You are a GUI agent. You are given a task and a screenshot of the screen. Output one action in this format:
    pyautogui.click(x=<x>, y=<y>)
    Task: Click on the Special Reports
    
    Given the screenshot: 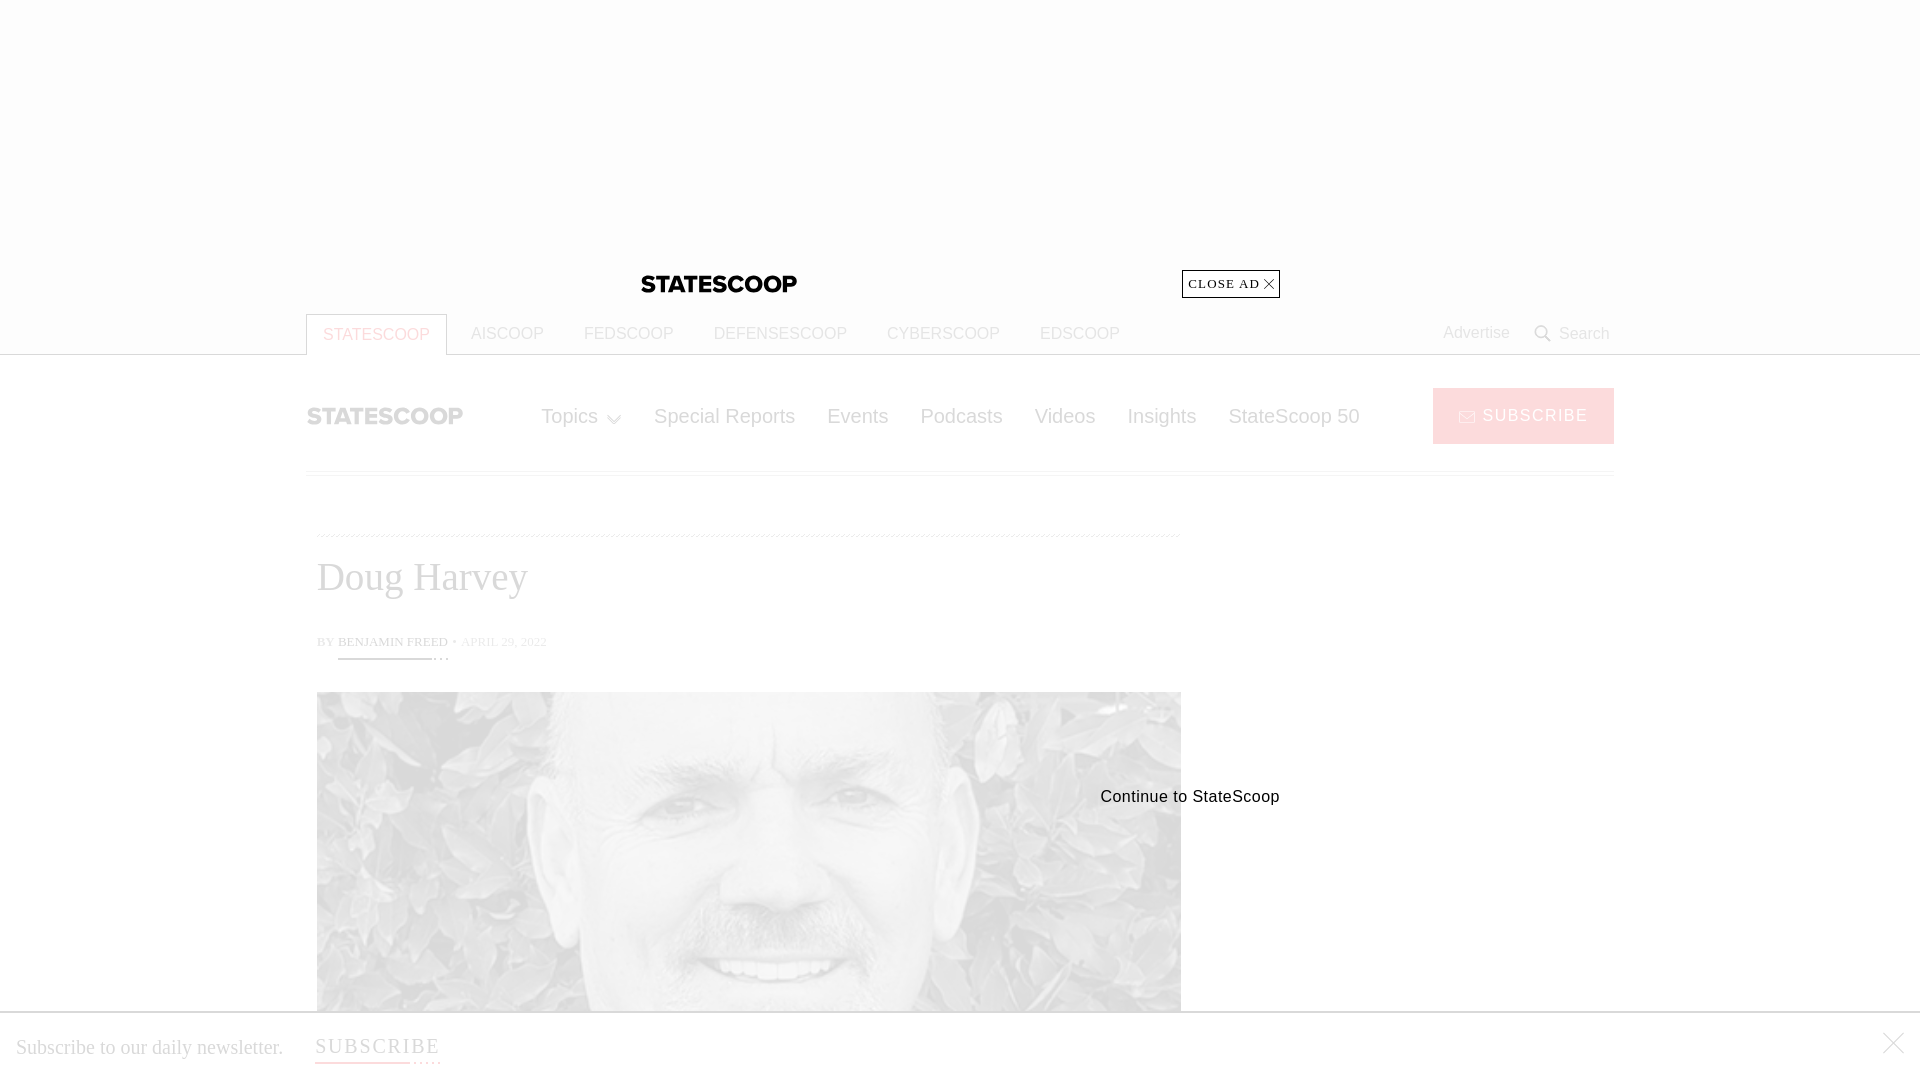 What is the action you would take?
    pyautogui.click(x=724, y=415)
    